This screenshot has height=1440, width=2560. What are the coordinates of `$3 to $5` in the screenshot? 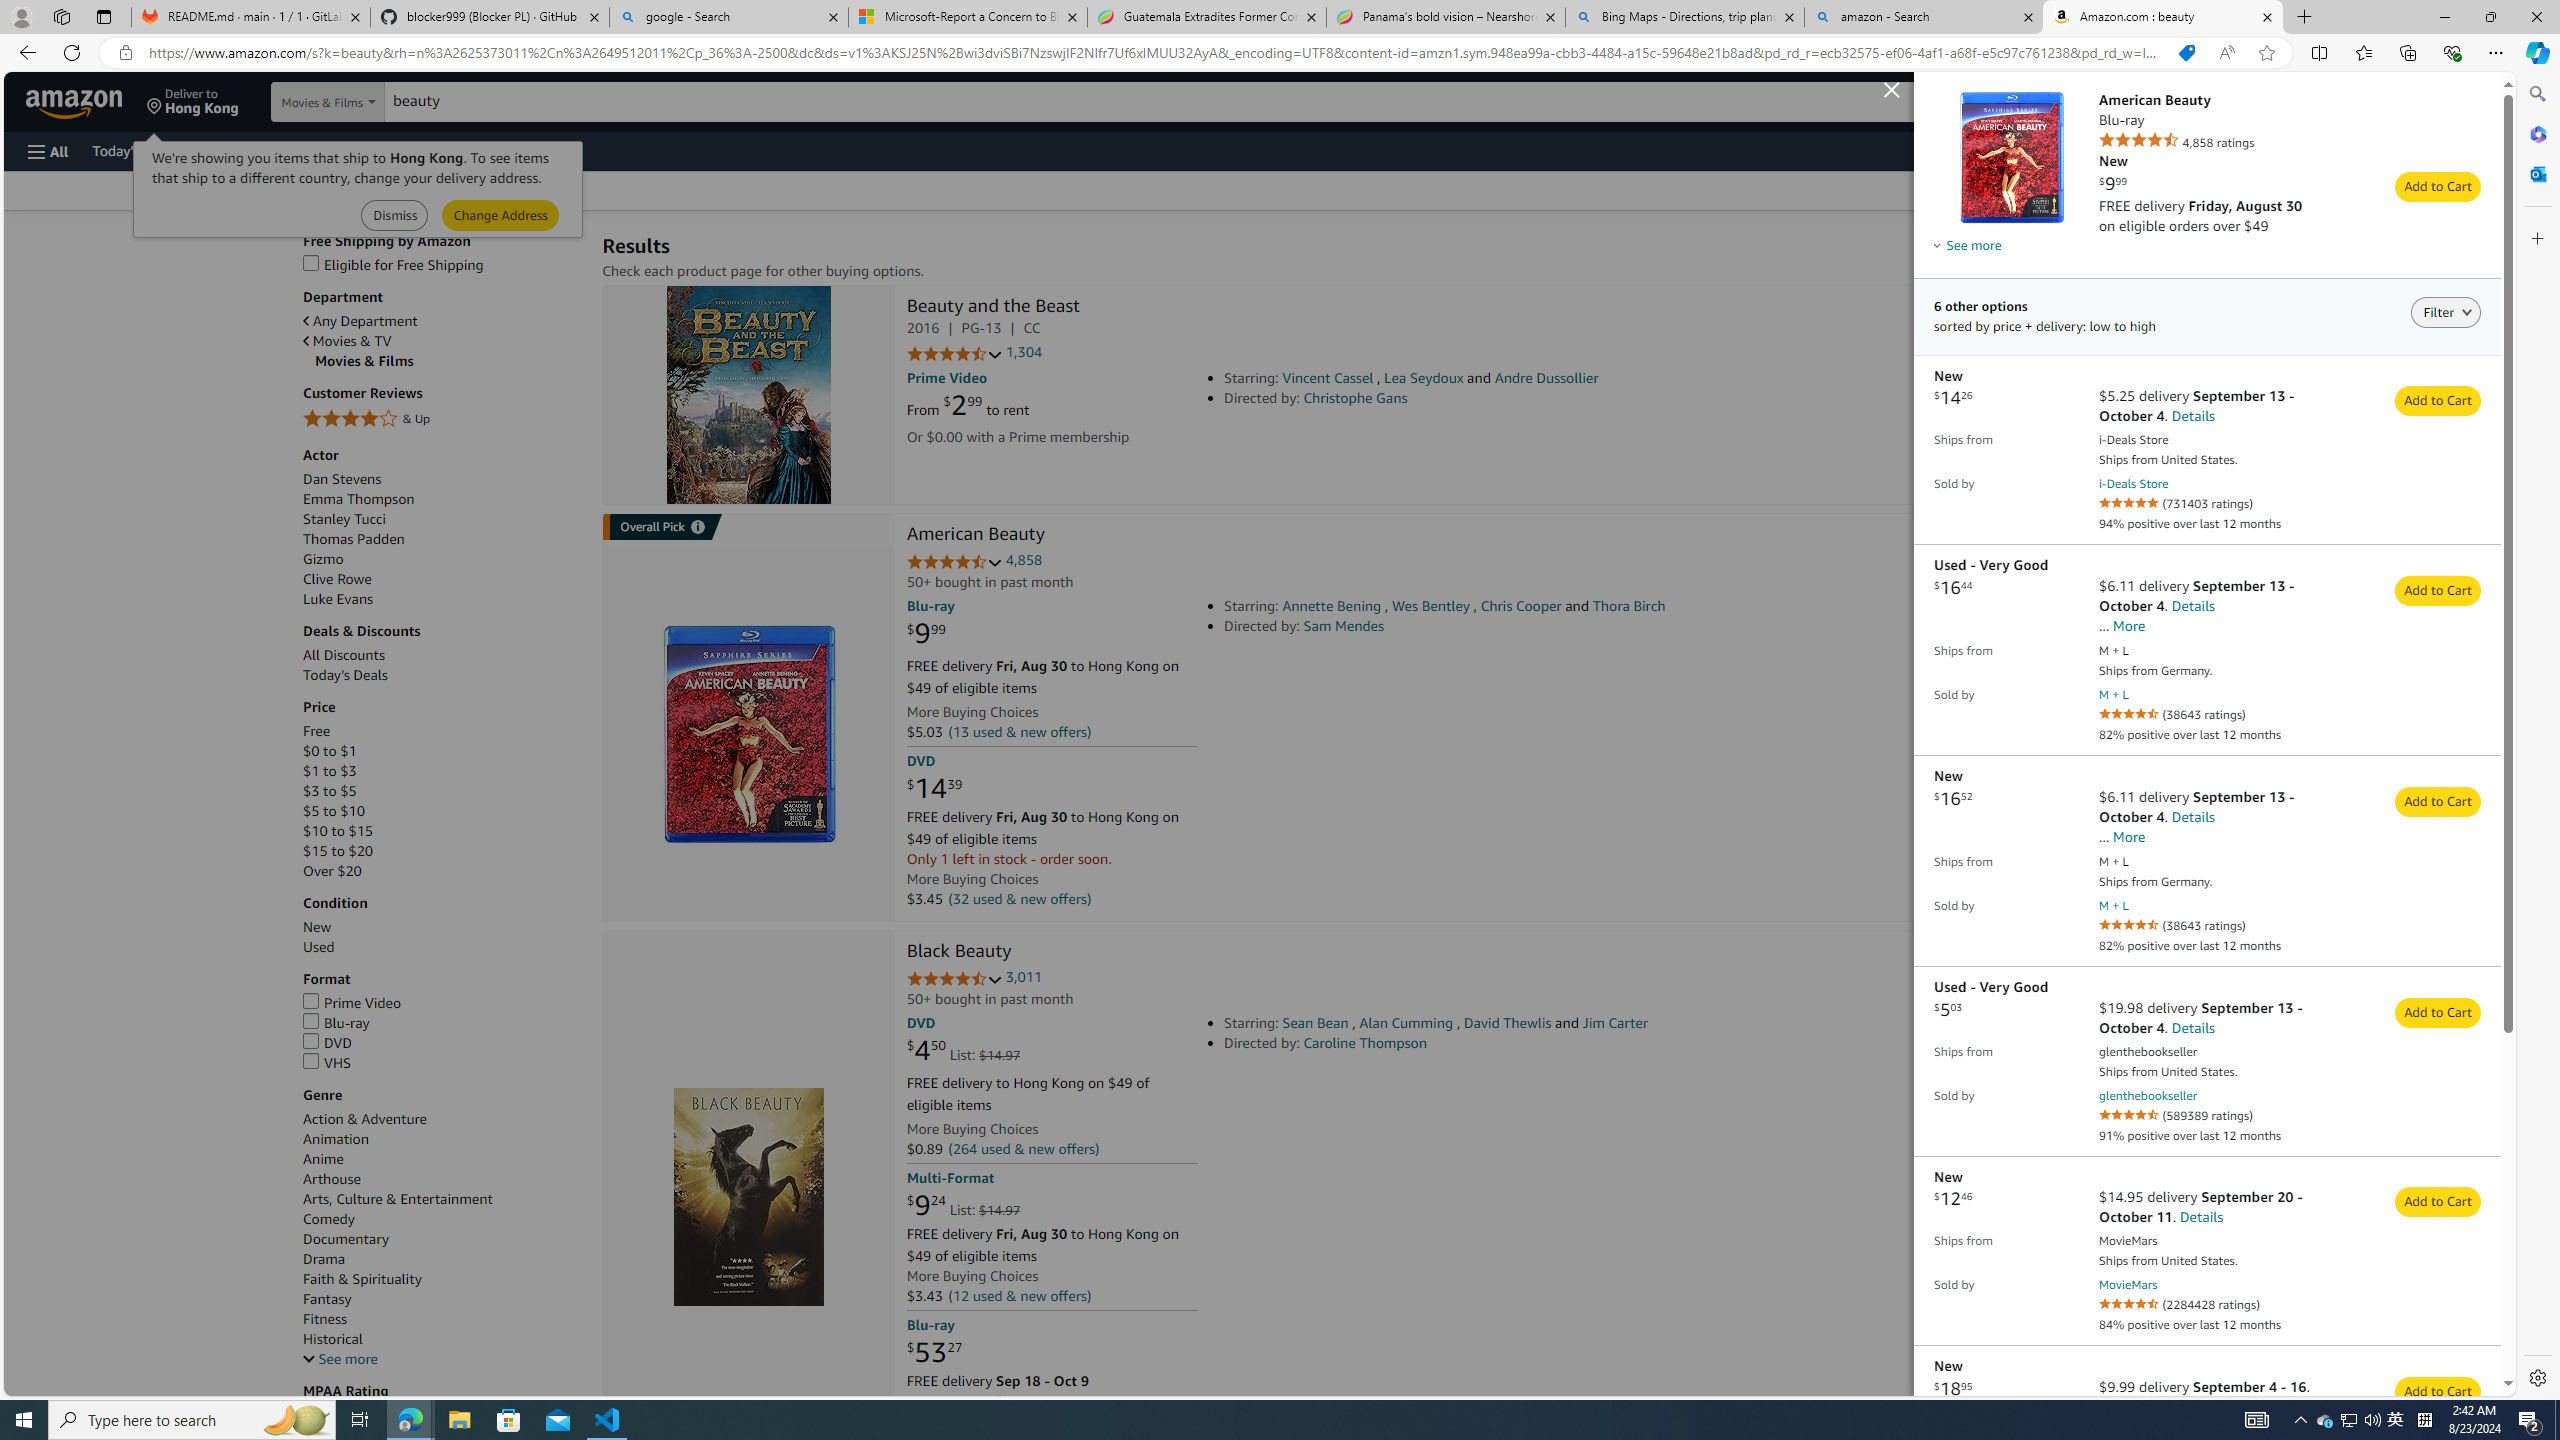 It's located at (442, 792).